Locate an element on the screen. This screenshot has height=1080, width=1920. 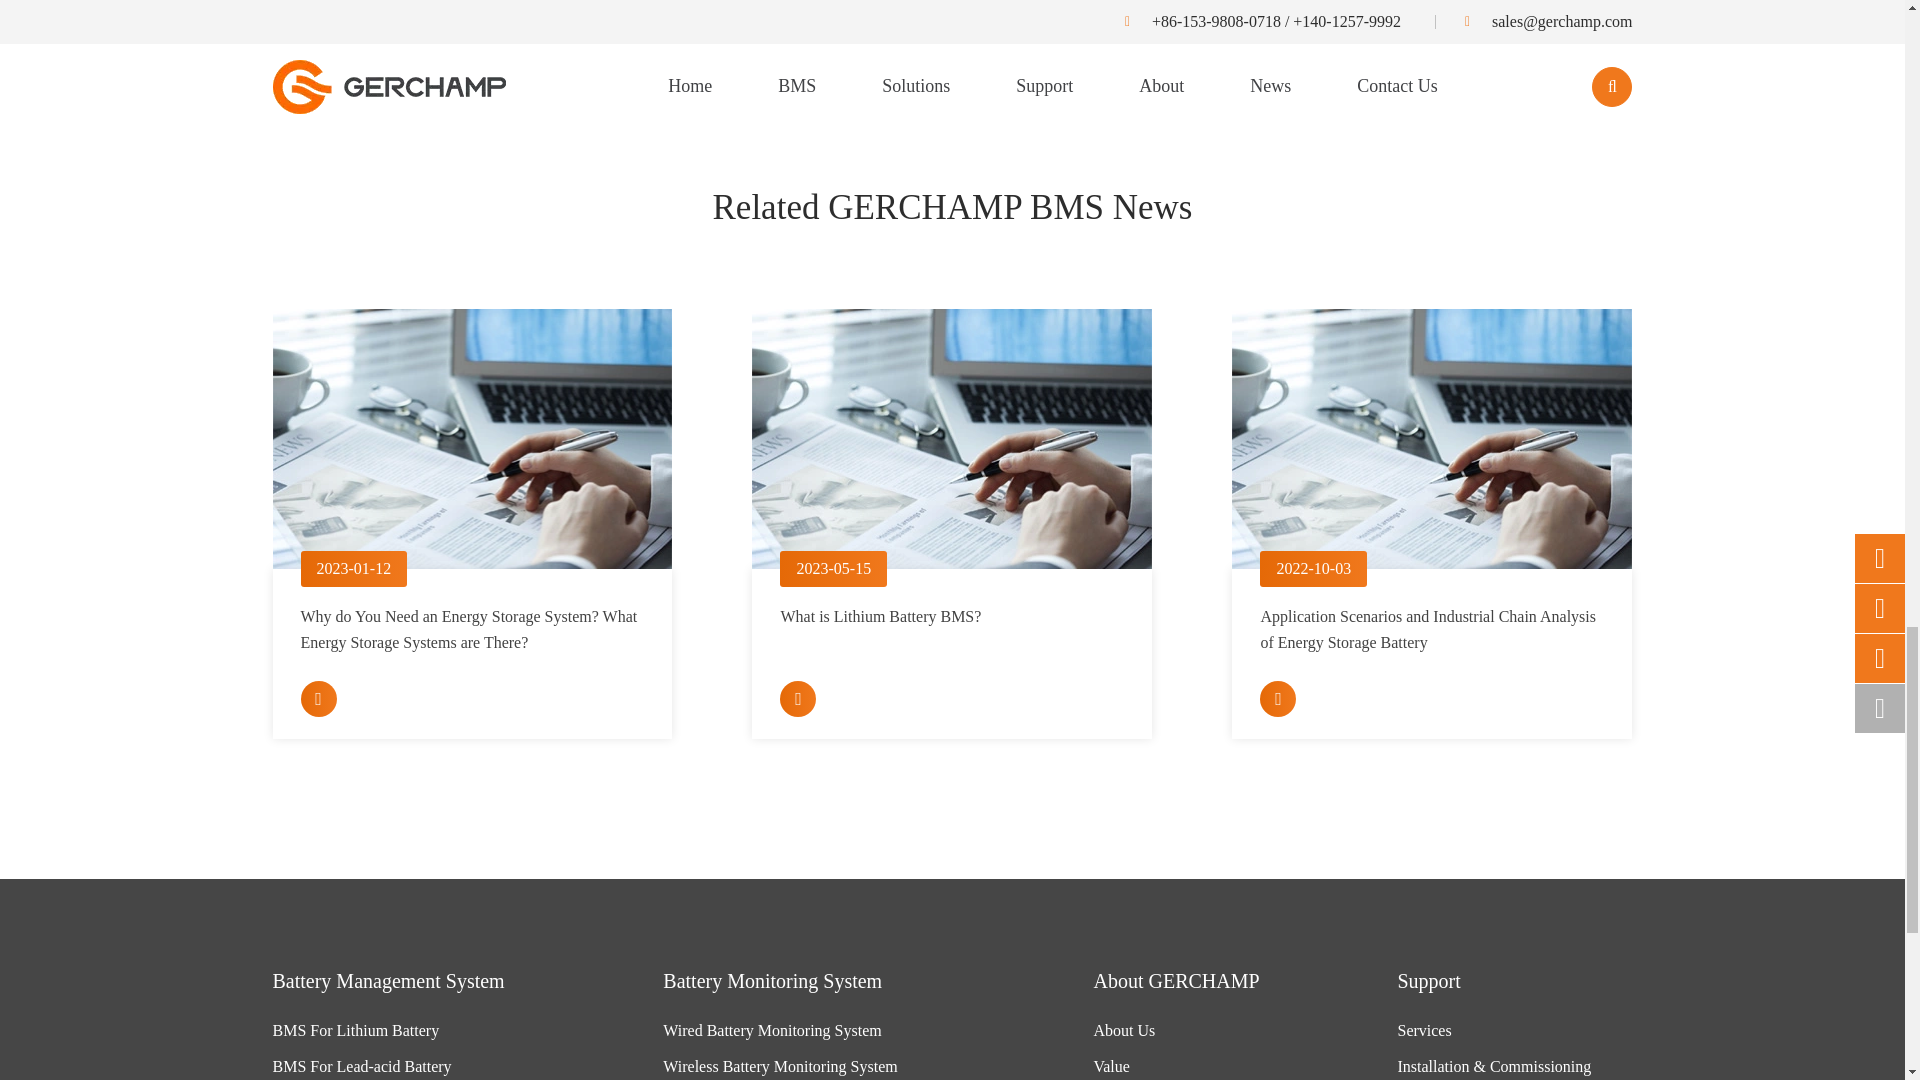
What is Lithium Battery BMS? is located at coordinates (952, 438).